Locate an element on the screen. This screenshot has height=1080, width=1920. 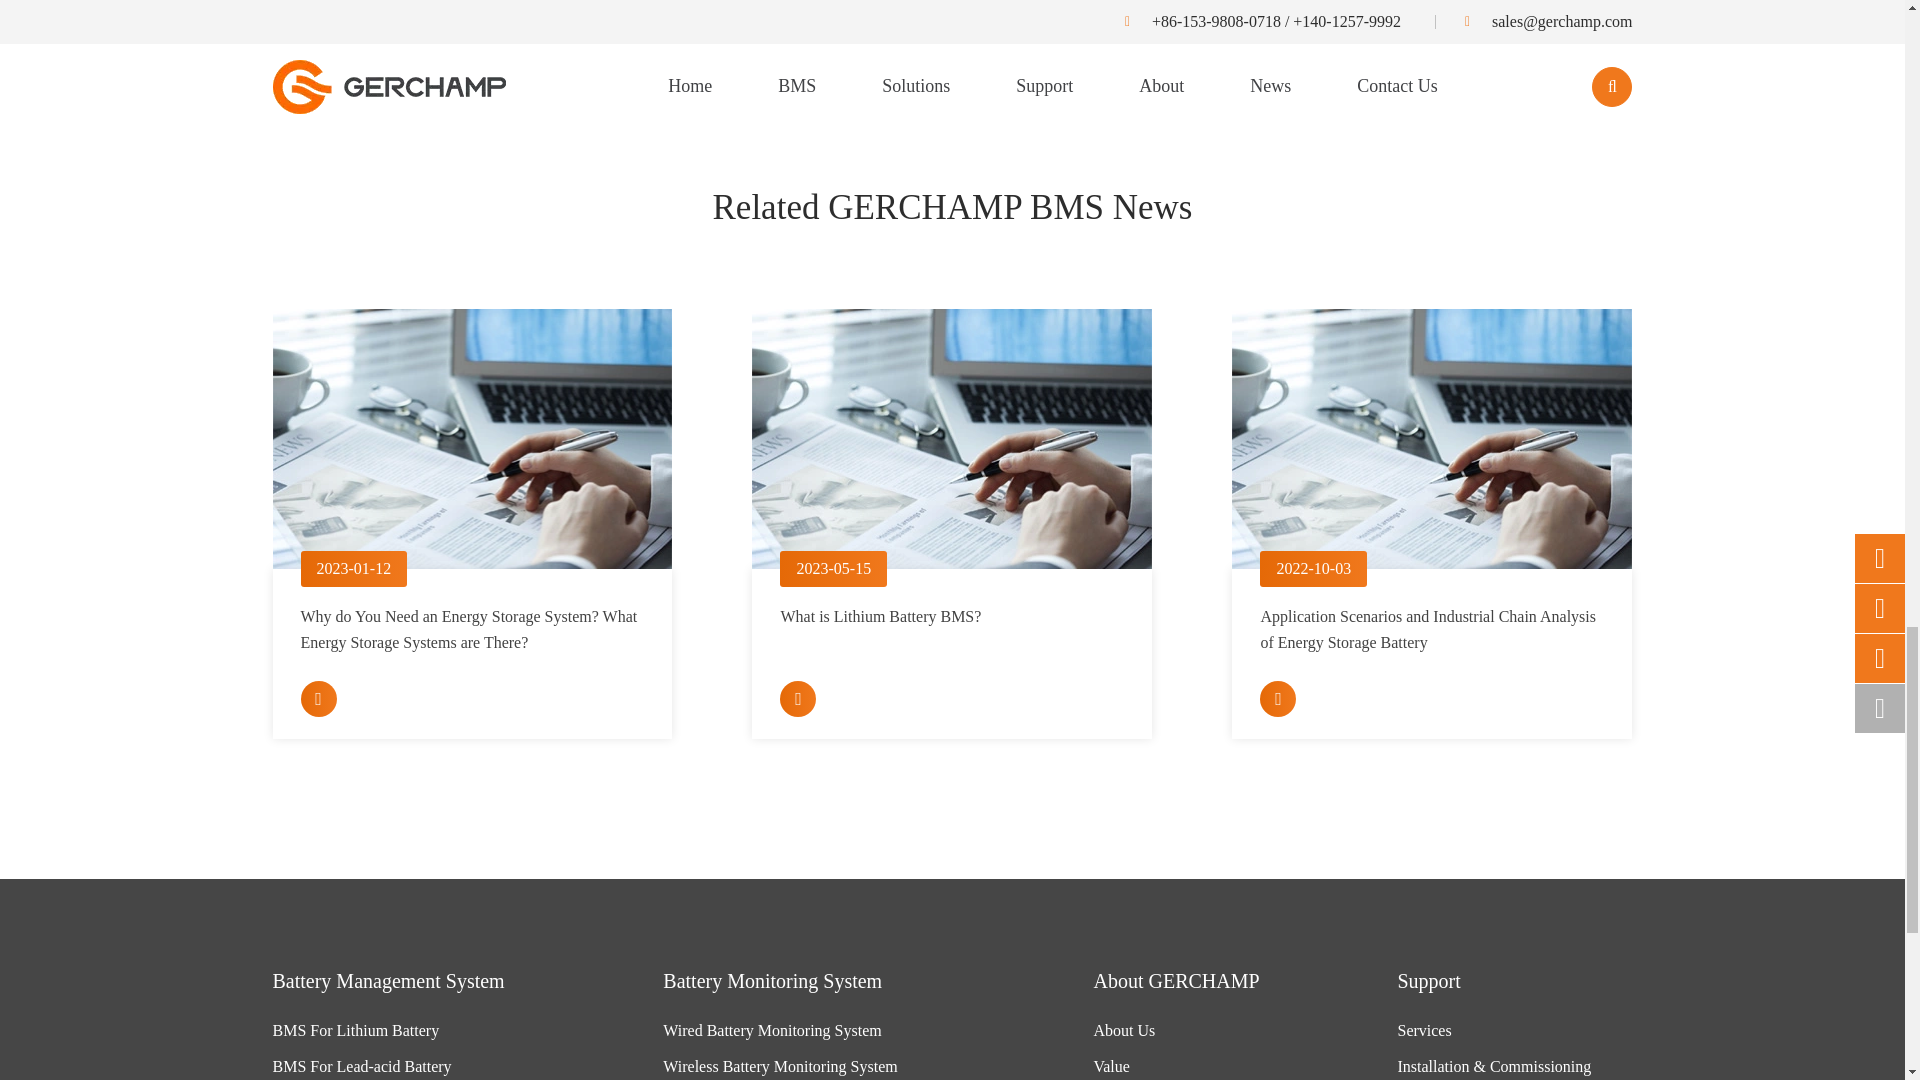
What is Lithium Battery BMS? is located at coordinates (952, 438).